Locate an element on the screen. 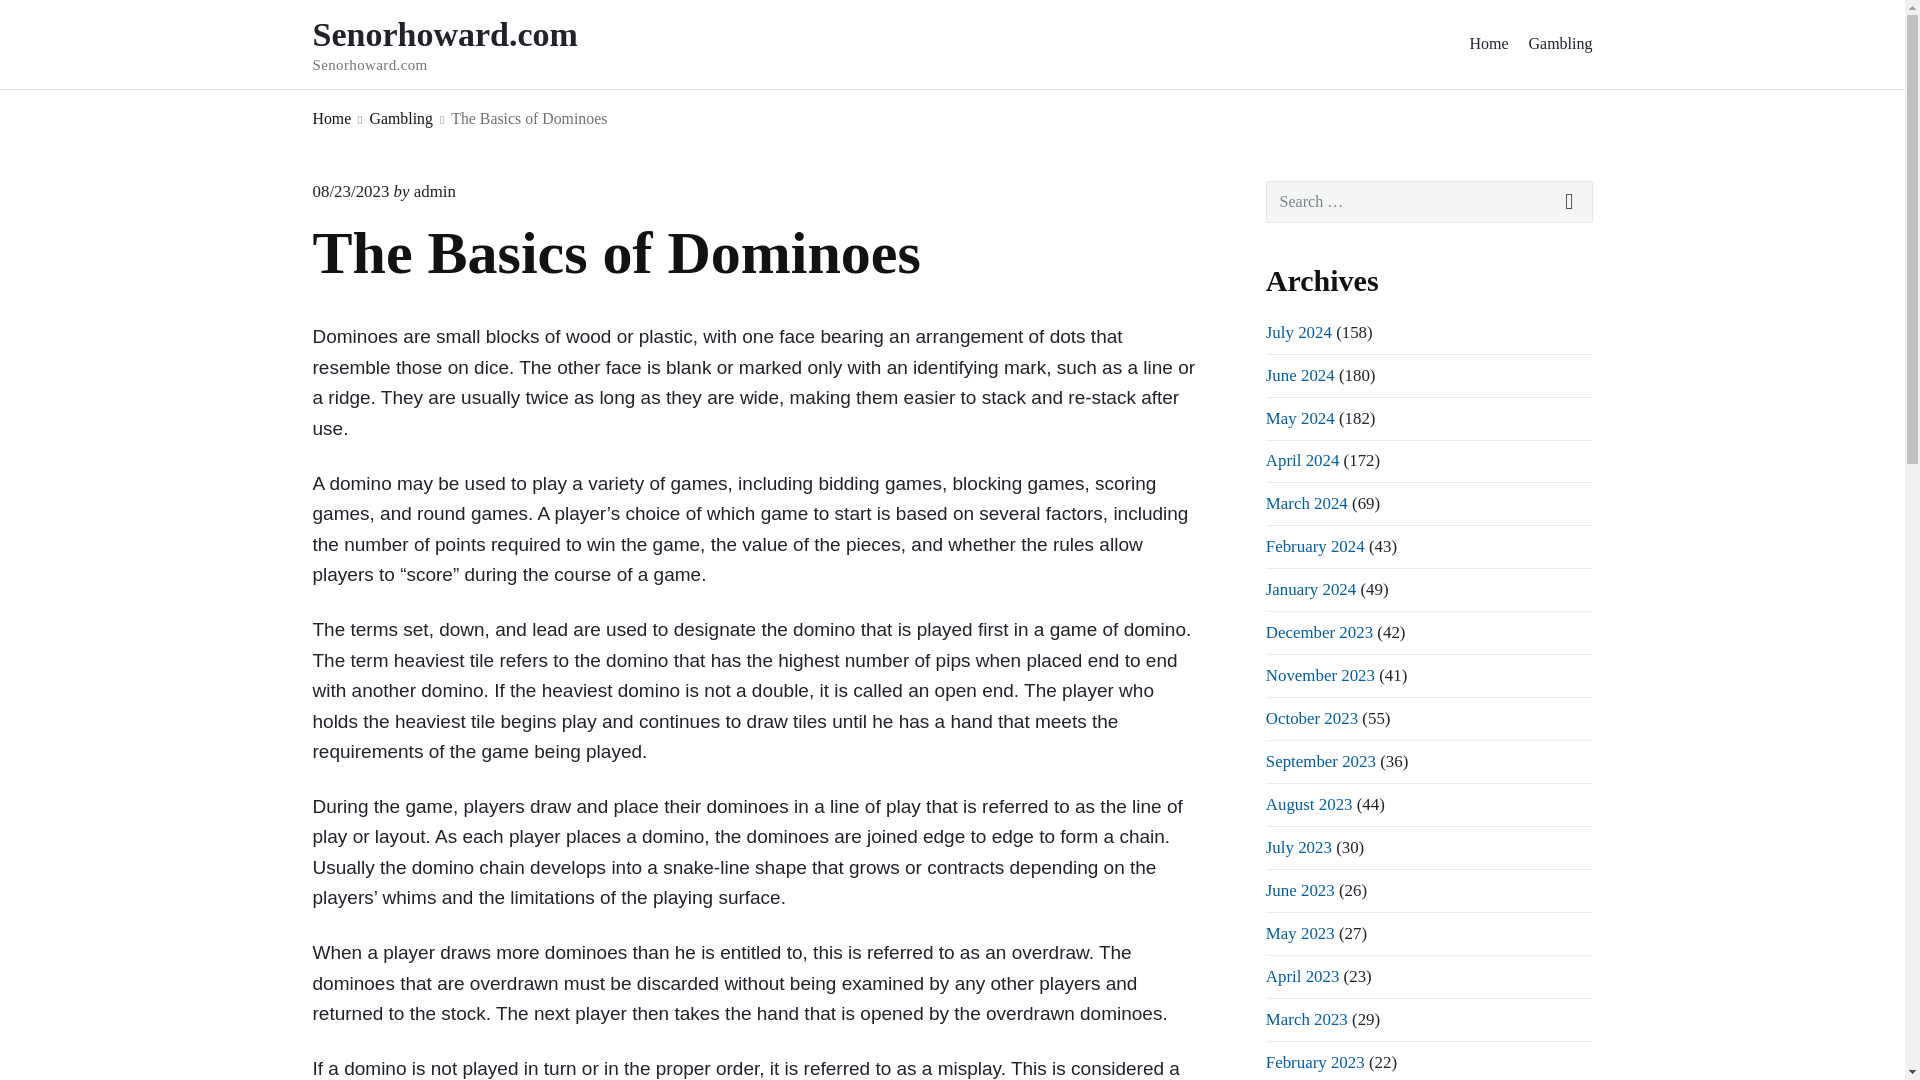 The width and height of the screenshot is (1920, 1080). February 2023 is located at coordinates (1315, 1062).